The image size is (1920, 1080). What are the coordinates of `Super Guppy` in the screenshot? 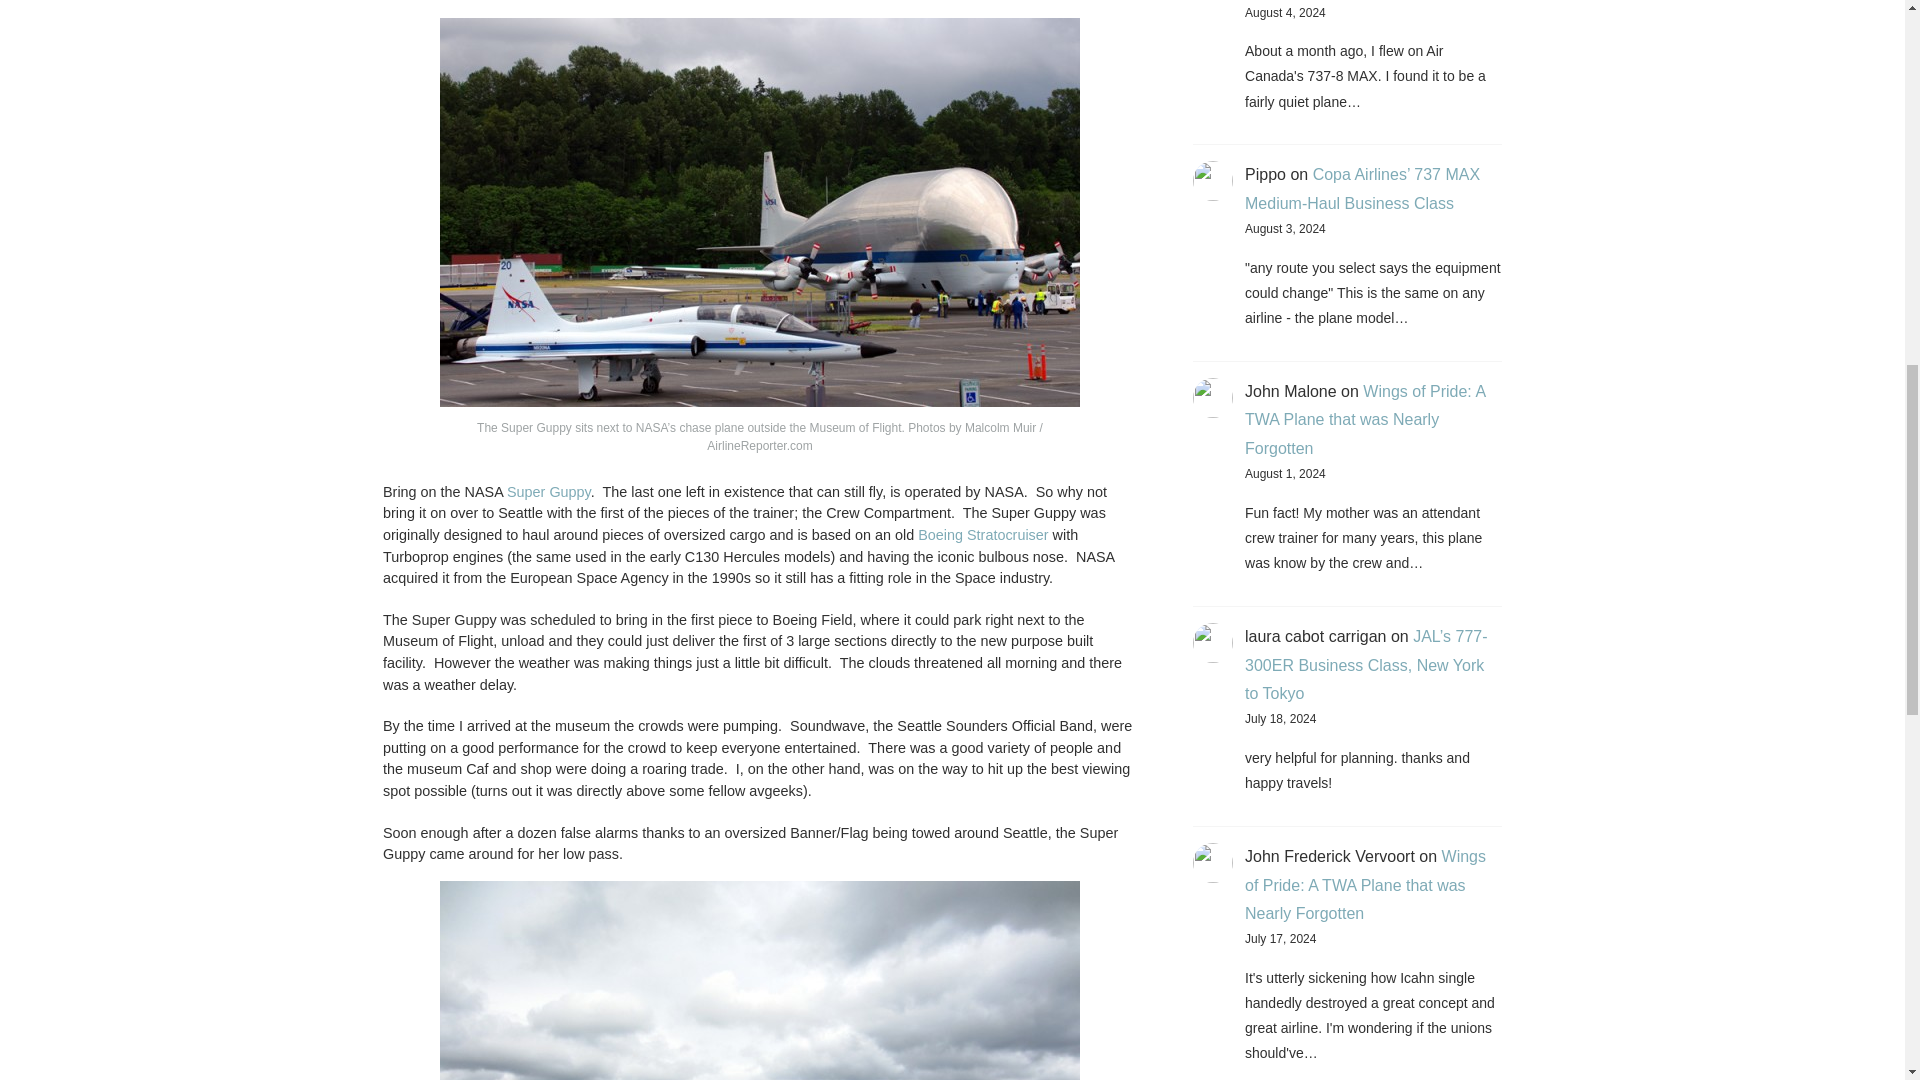 It's located at (548, 492).